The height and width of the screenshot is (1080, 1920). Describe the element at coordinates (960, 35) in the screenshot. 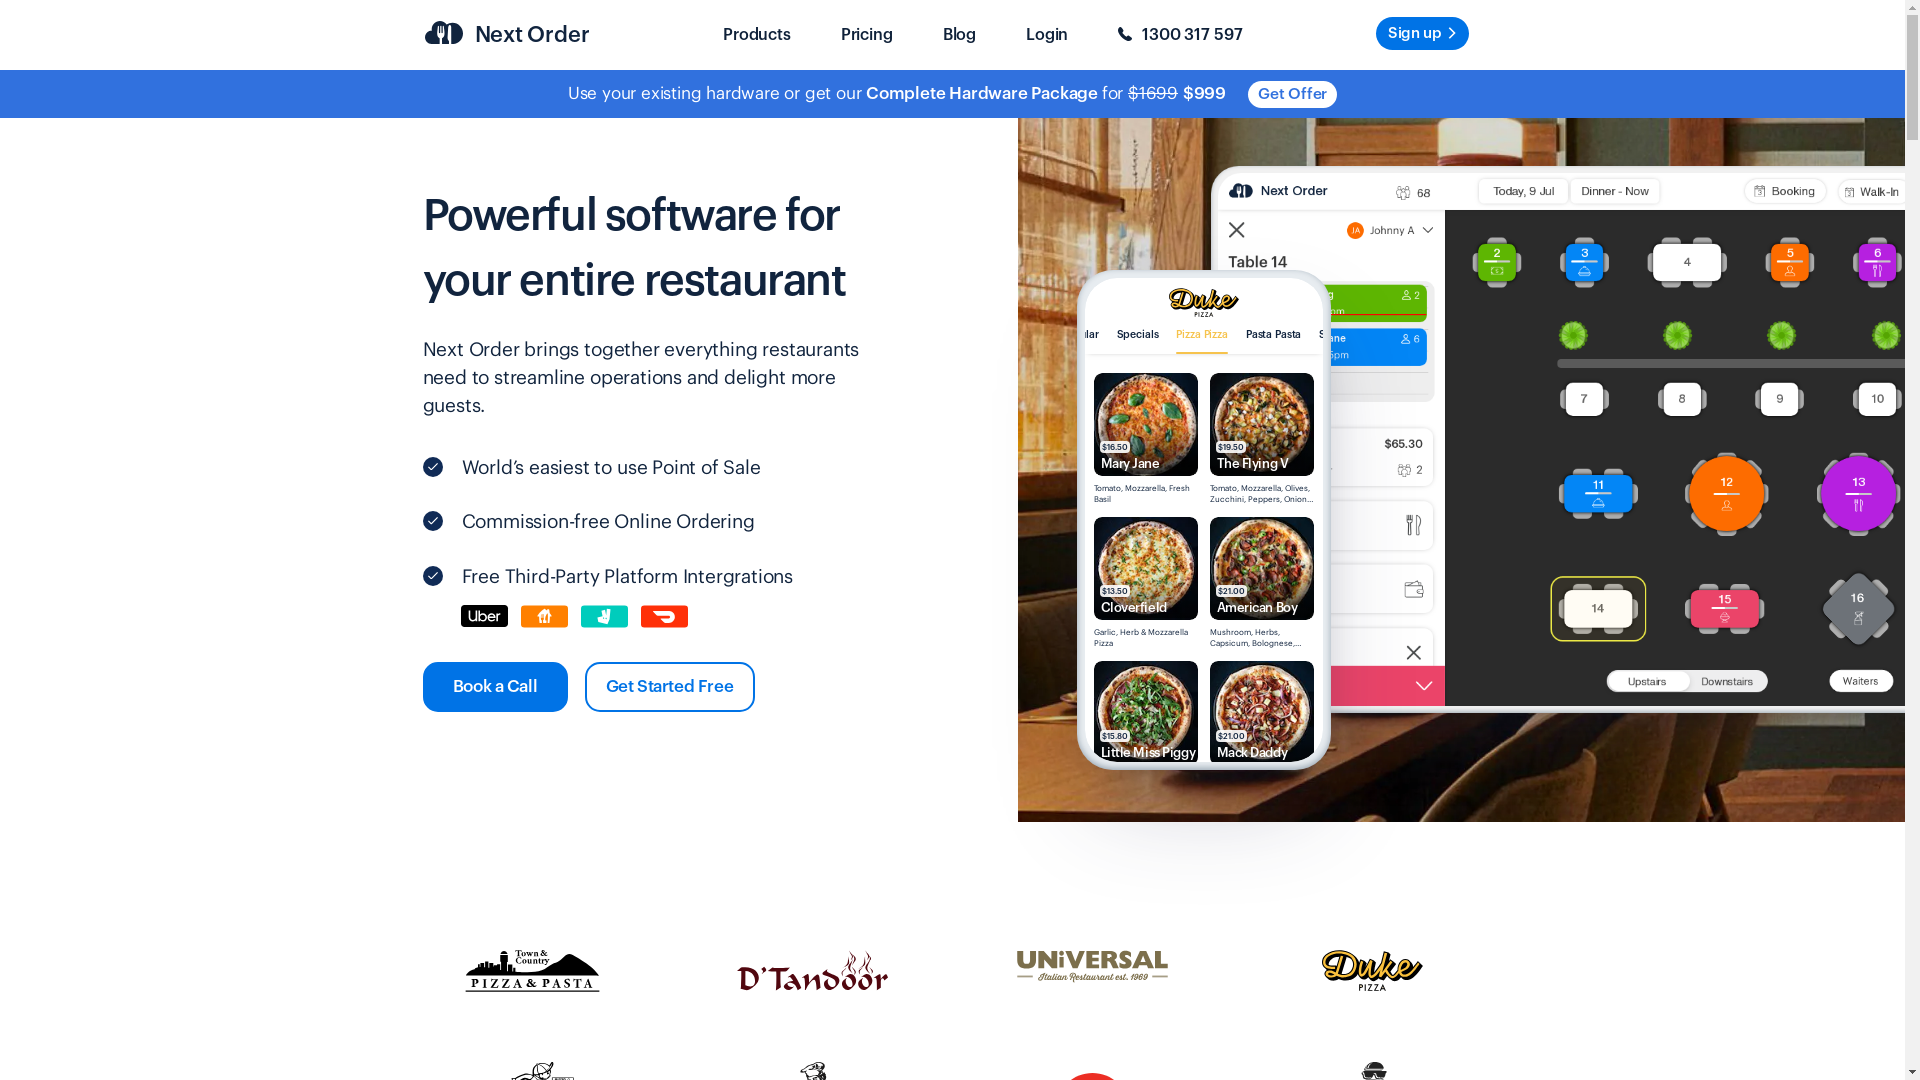

I see `Blog` at that location.